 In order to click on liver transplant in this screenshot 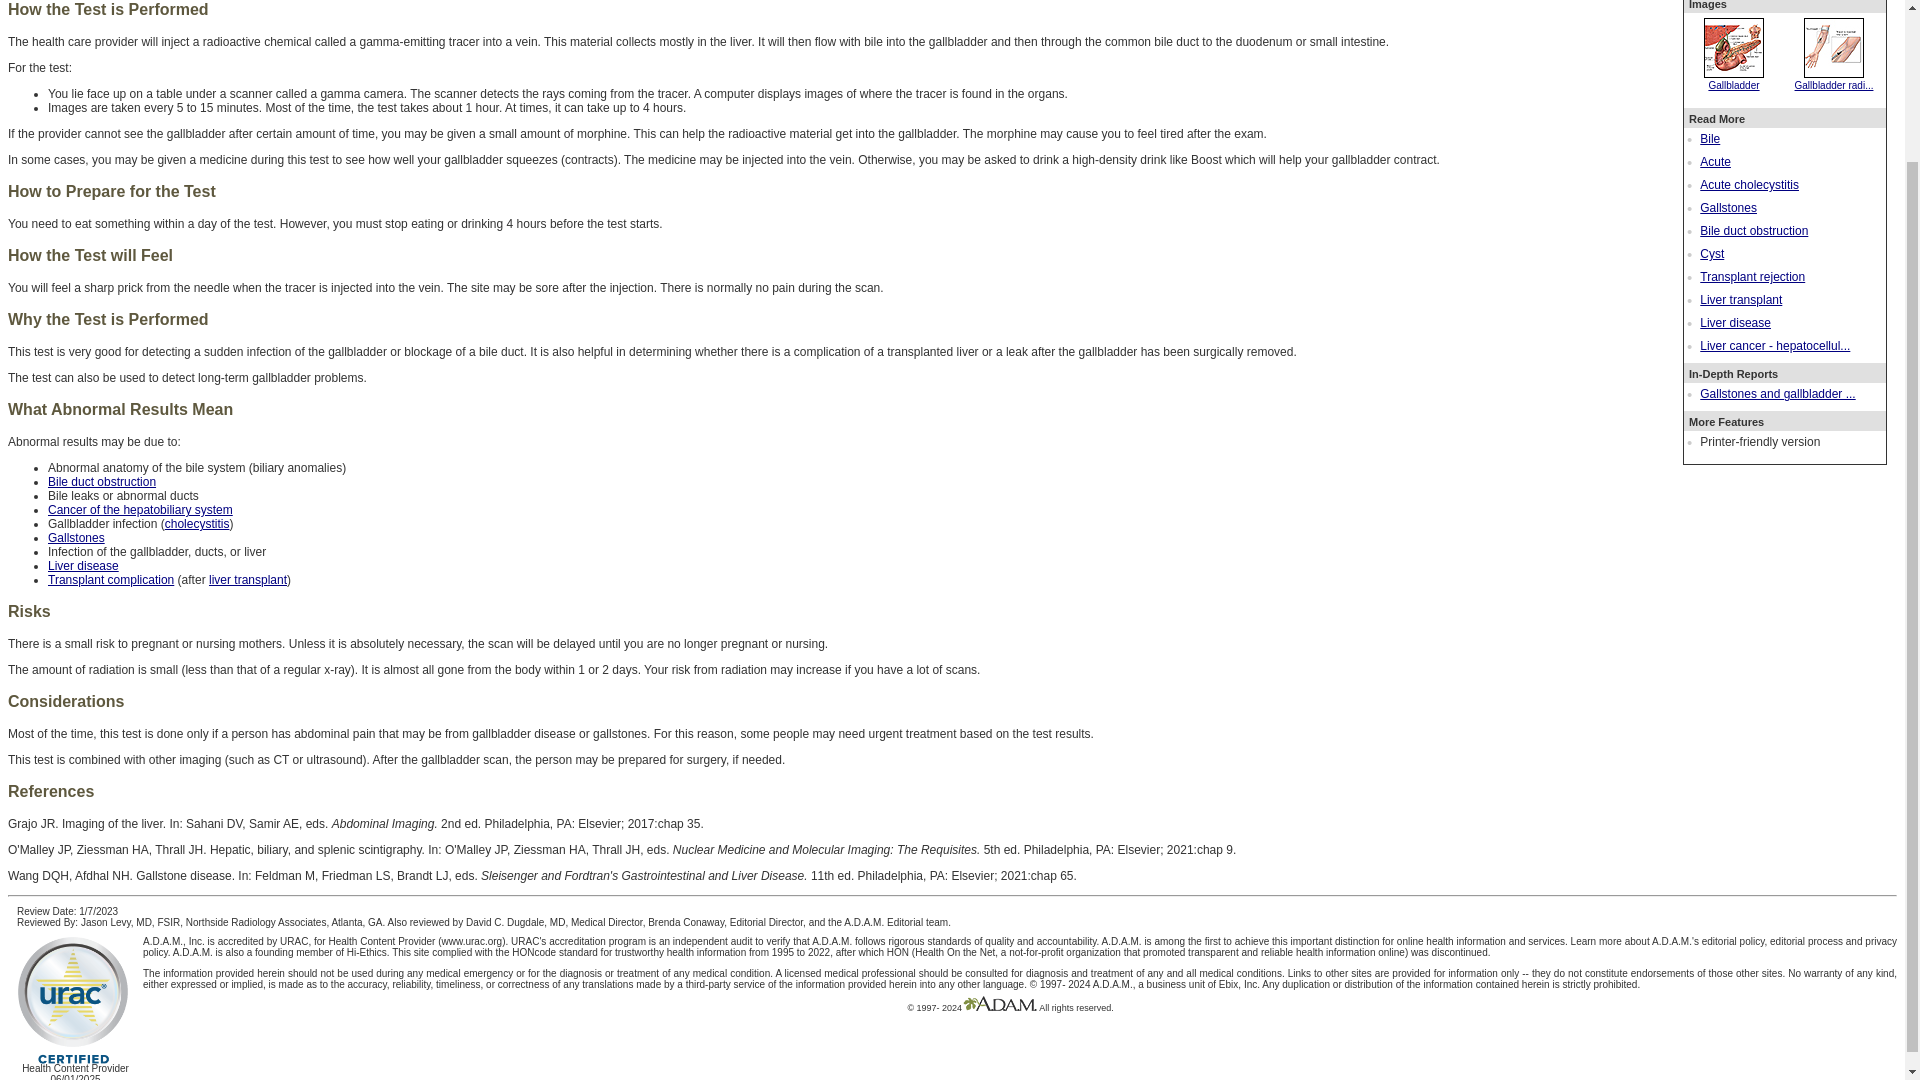, I will do `click(248, 580)`.